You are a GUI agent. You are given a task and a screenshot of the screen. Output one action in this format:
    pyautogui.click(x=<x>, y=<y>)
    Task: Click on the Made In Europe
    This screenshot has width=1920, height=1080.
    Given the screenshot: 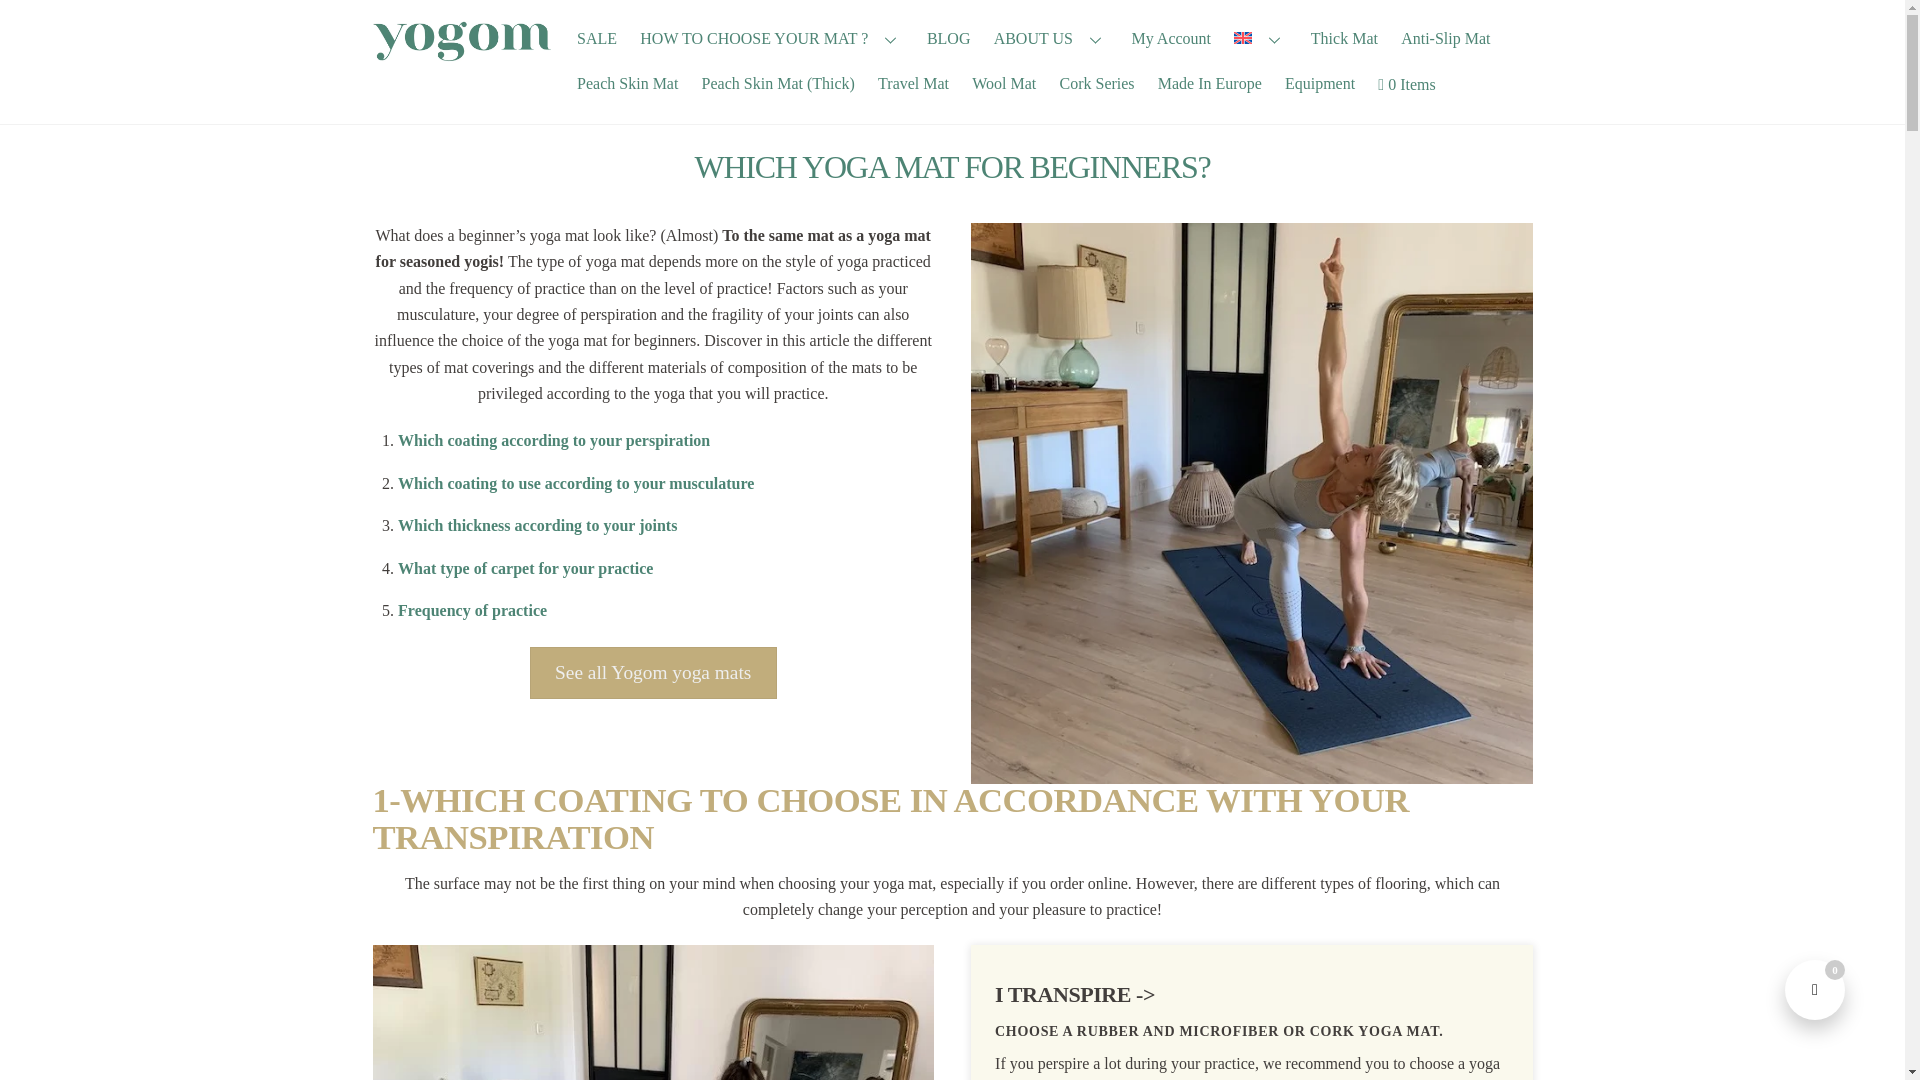 What is the action you would take?
    pyautogui.click(x=1210, y=84)
    